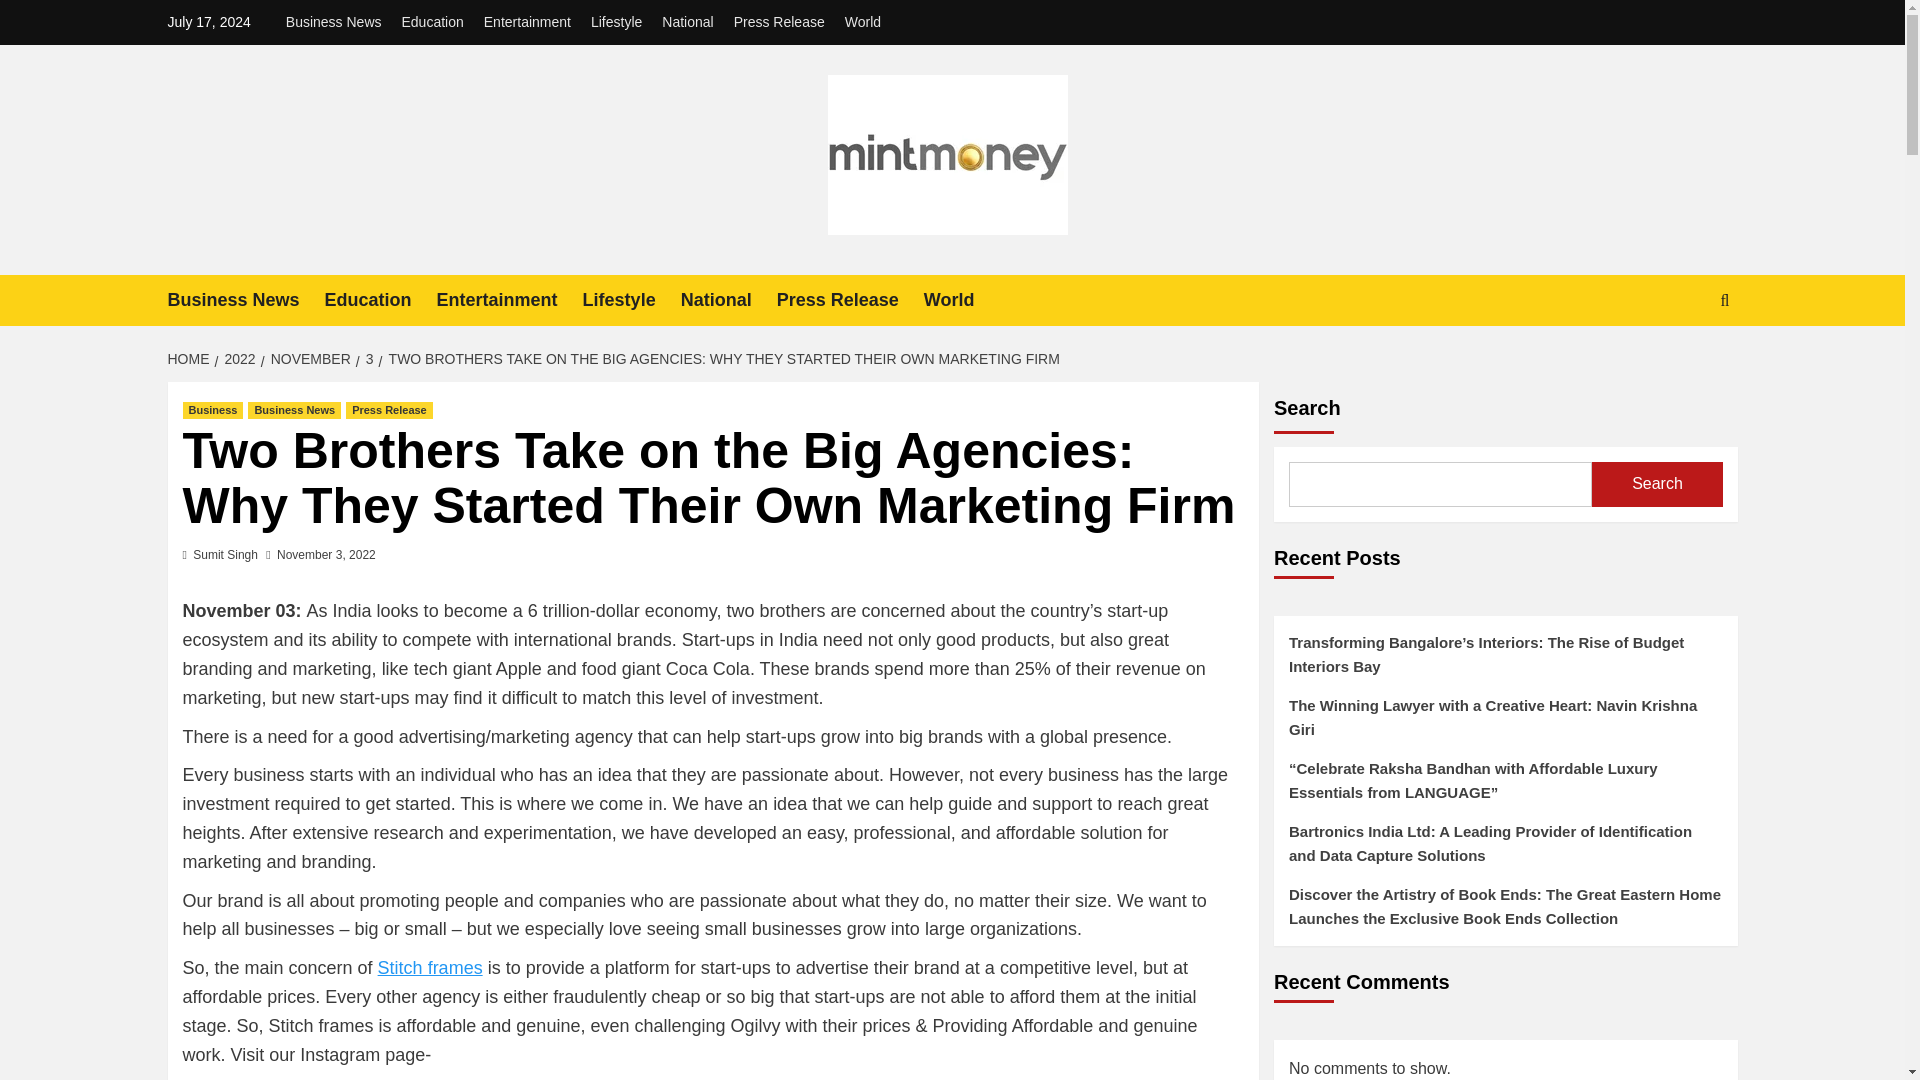 This screenshot has width=1920, height=1080. Describe the element at coordinates (338, 22) in the screenshot. I see `Business News` at that location.